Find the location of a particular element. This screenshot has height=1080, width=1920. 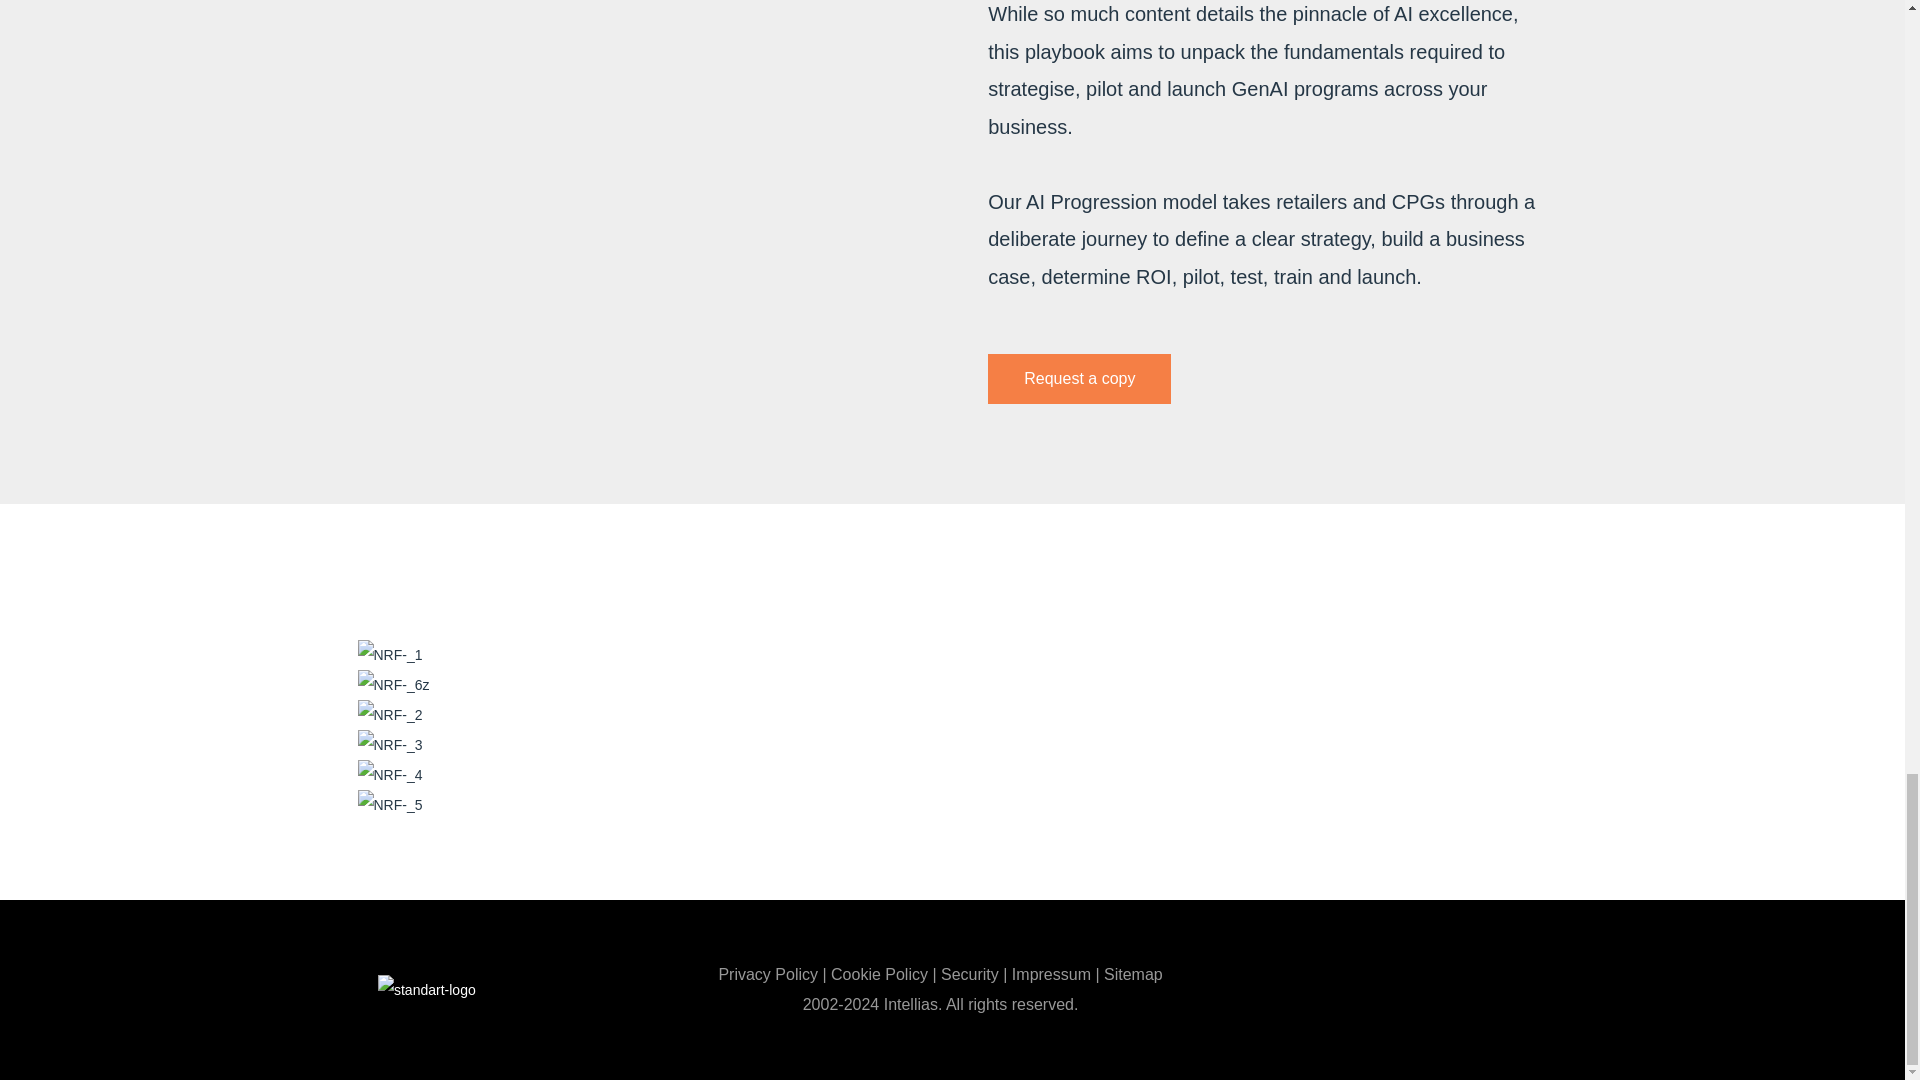

standart-logo is located at coordinates (427, 990).